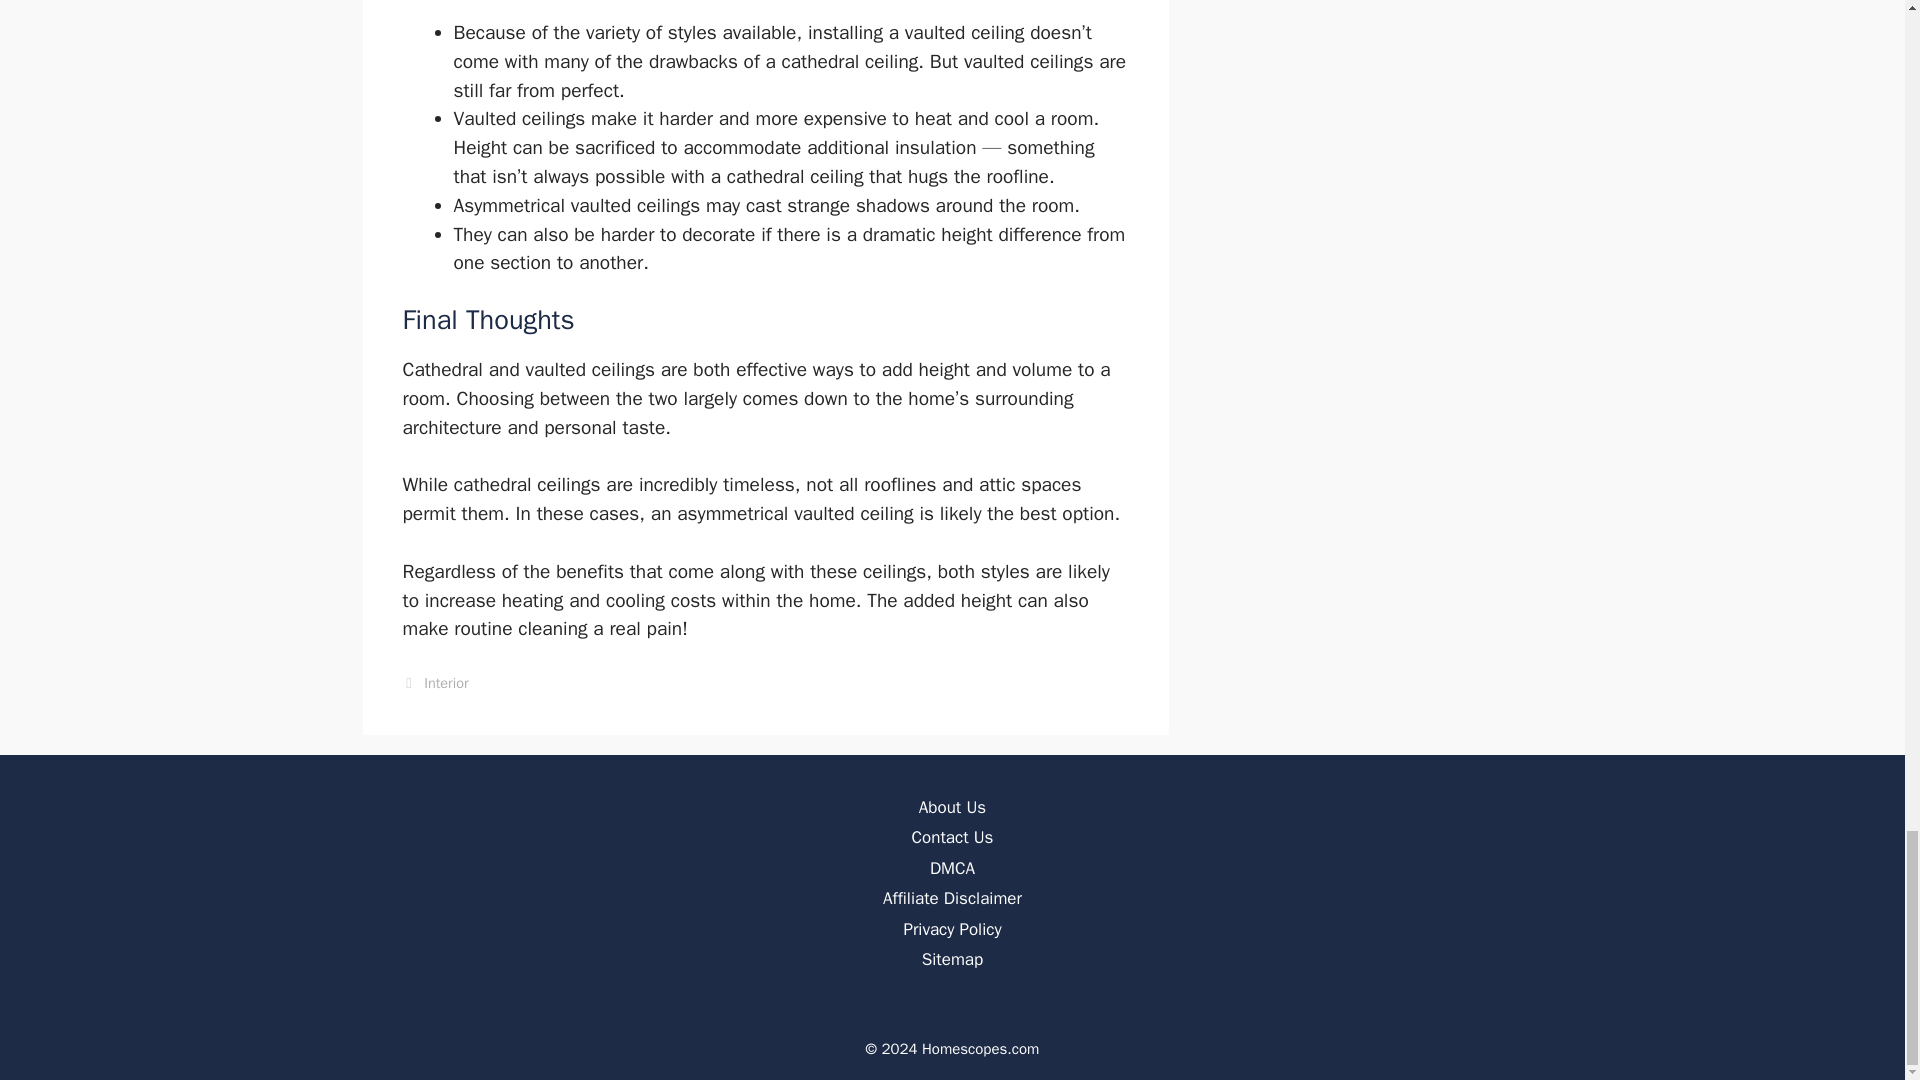 Image resolution: width=1920 pixels, height=1080 pixels. Describe the element at coordinates (952, 959) in the screenshot. I see `Sitemap` at that location.